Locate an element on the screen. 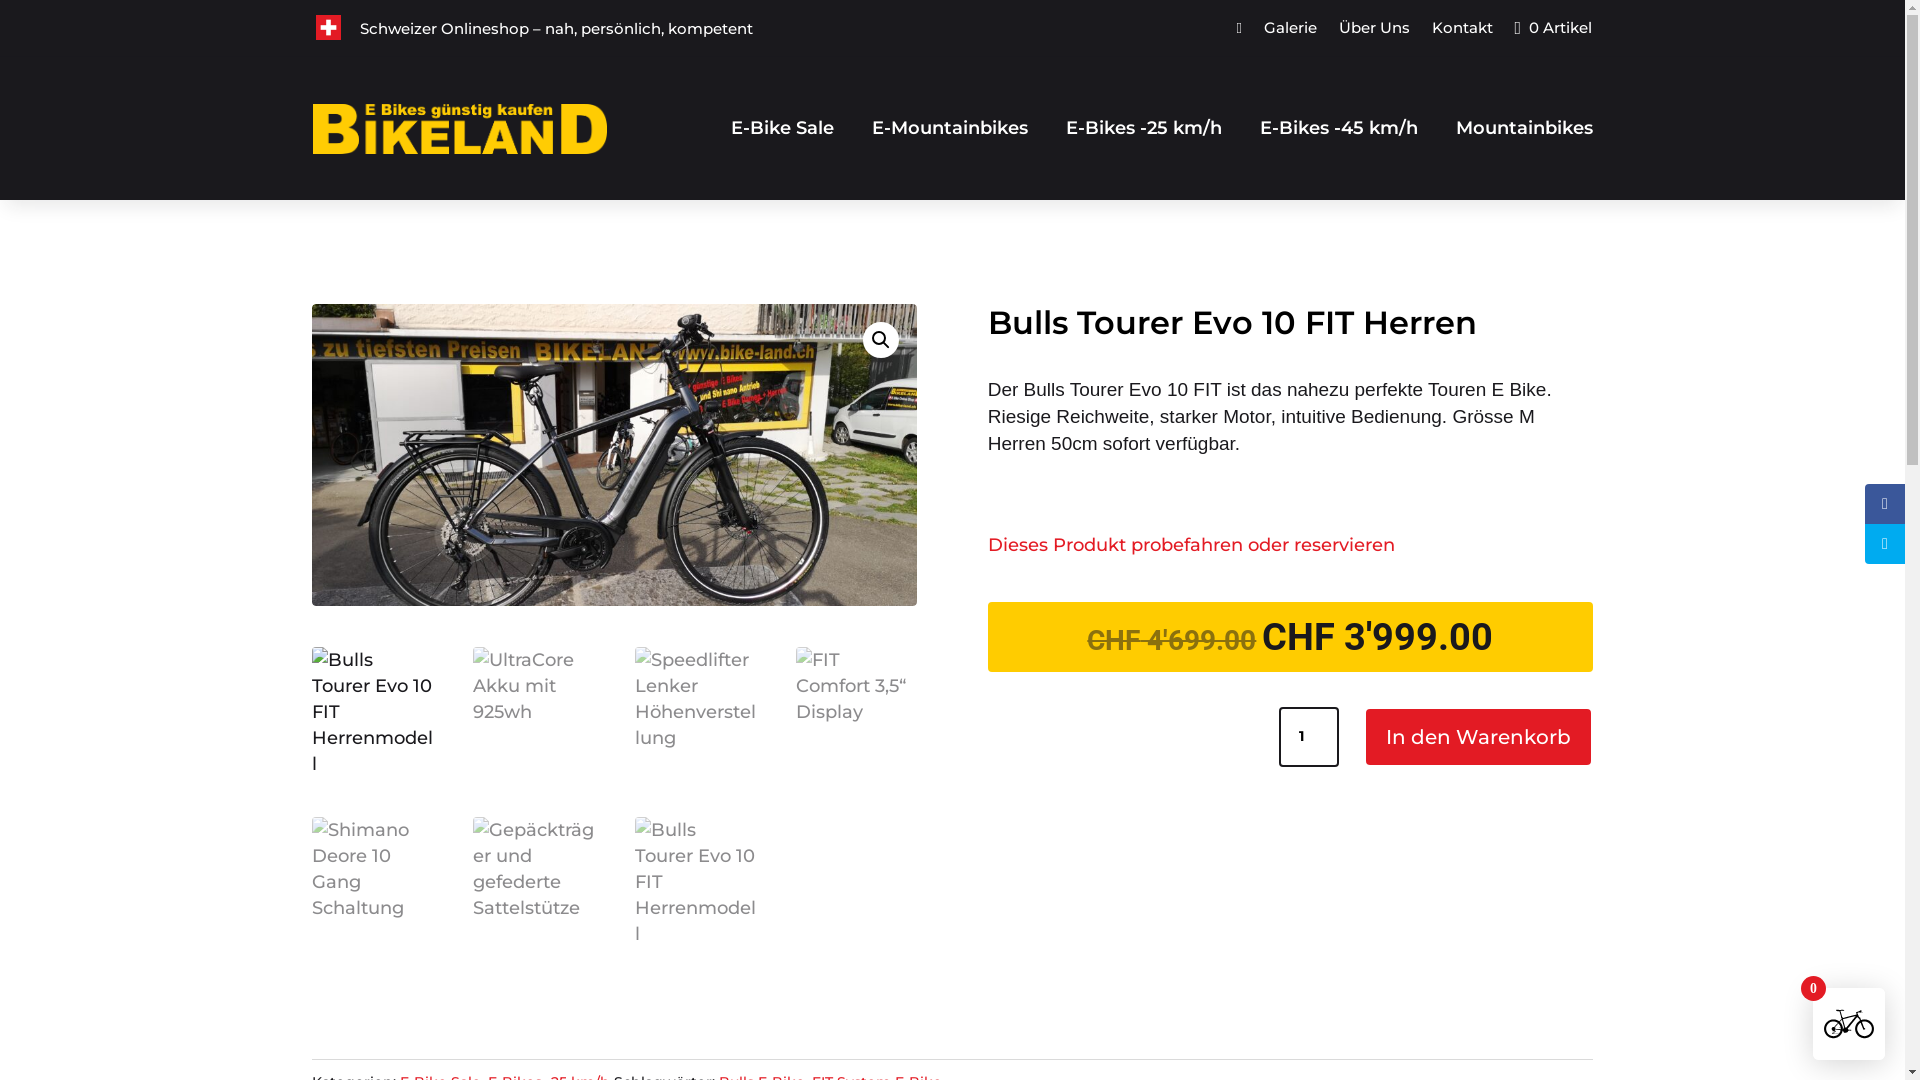 This screenshot has height=1080, width=1920. Kontakt is located at coordinates (1462, 32).